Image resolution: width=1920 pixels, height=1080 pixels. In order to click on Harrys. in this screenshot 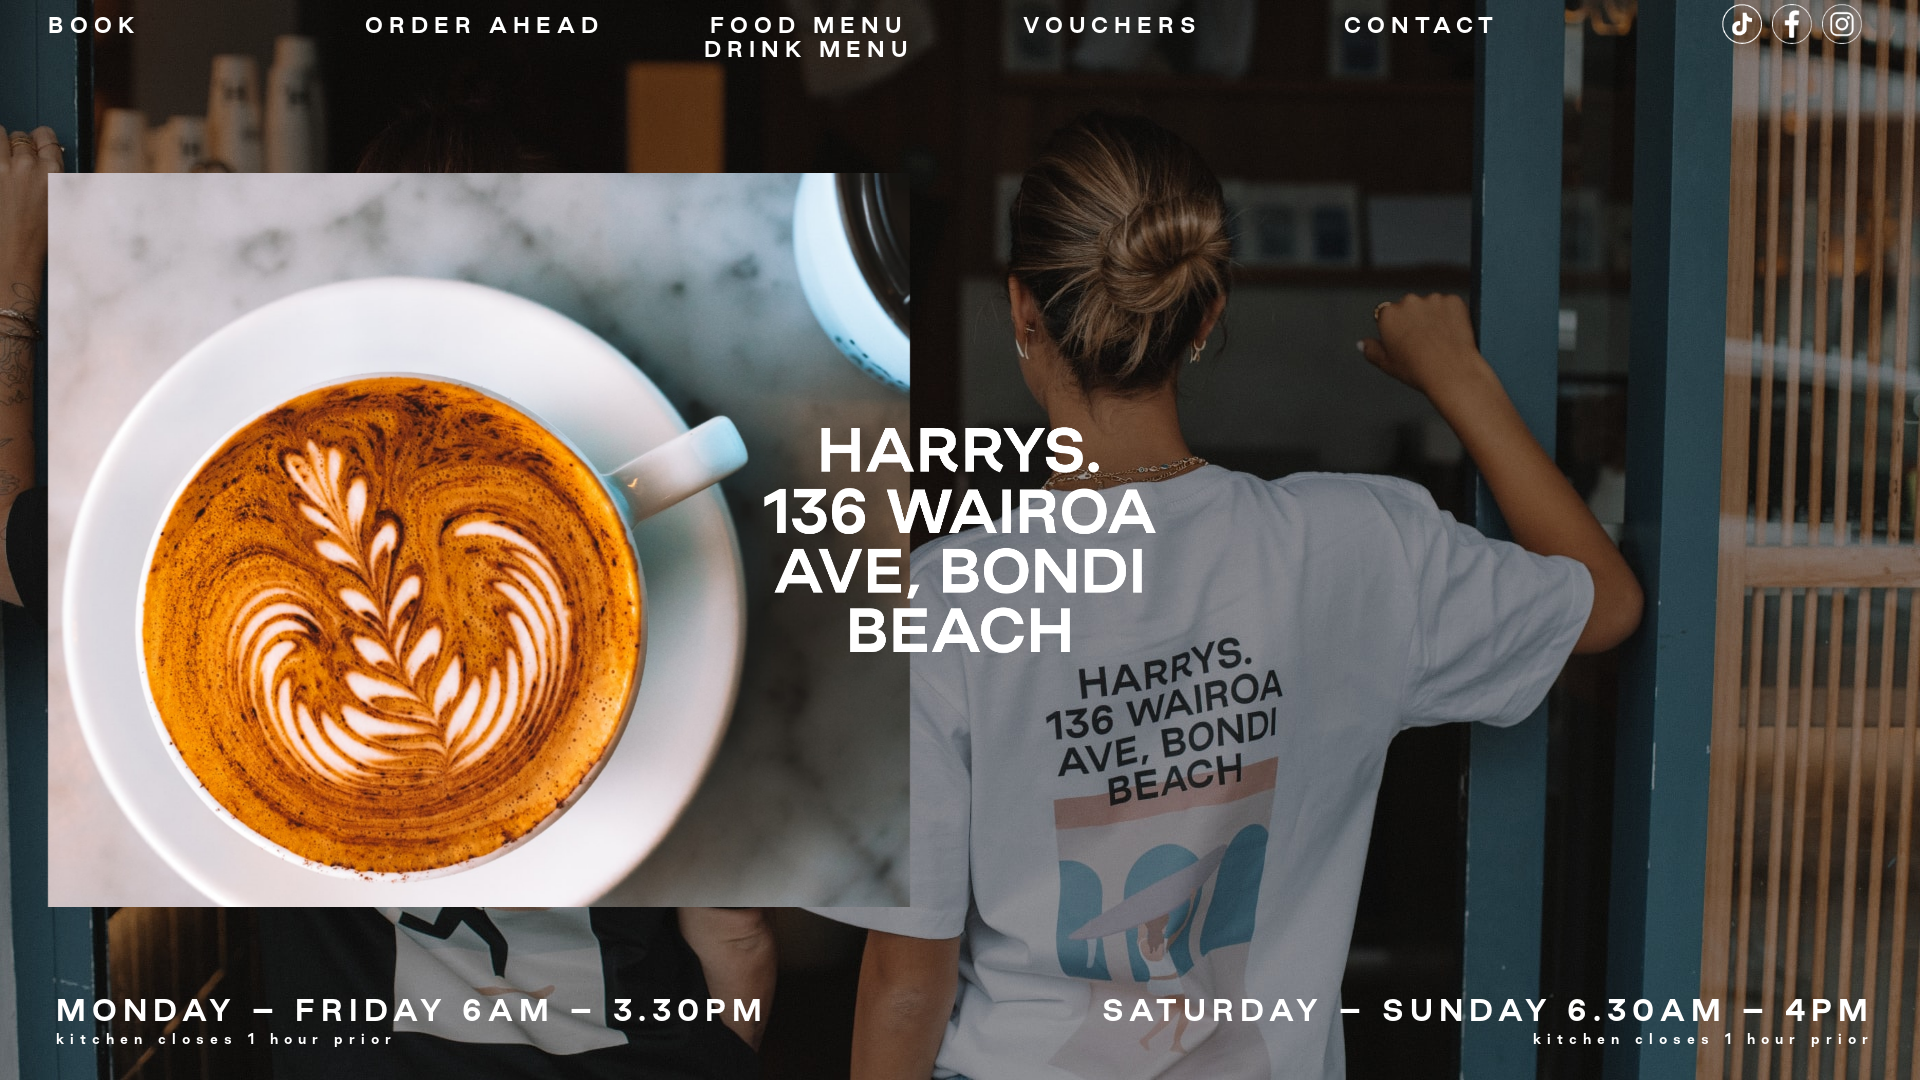, I will do `click(960, 540)`.